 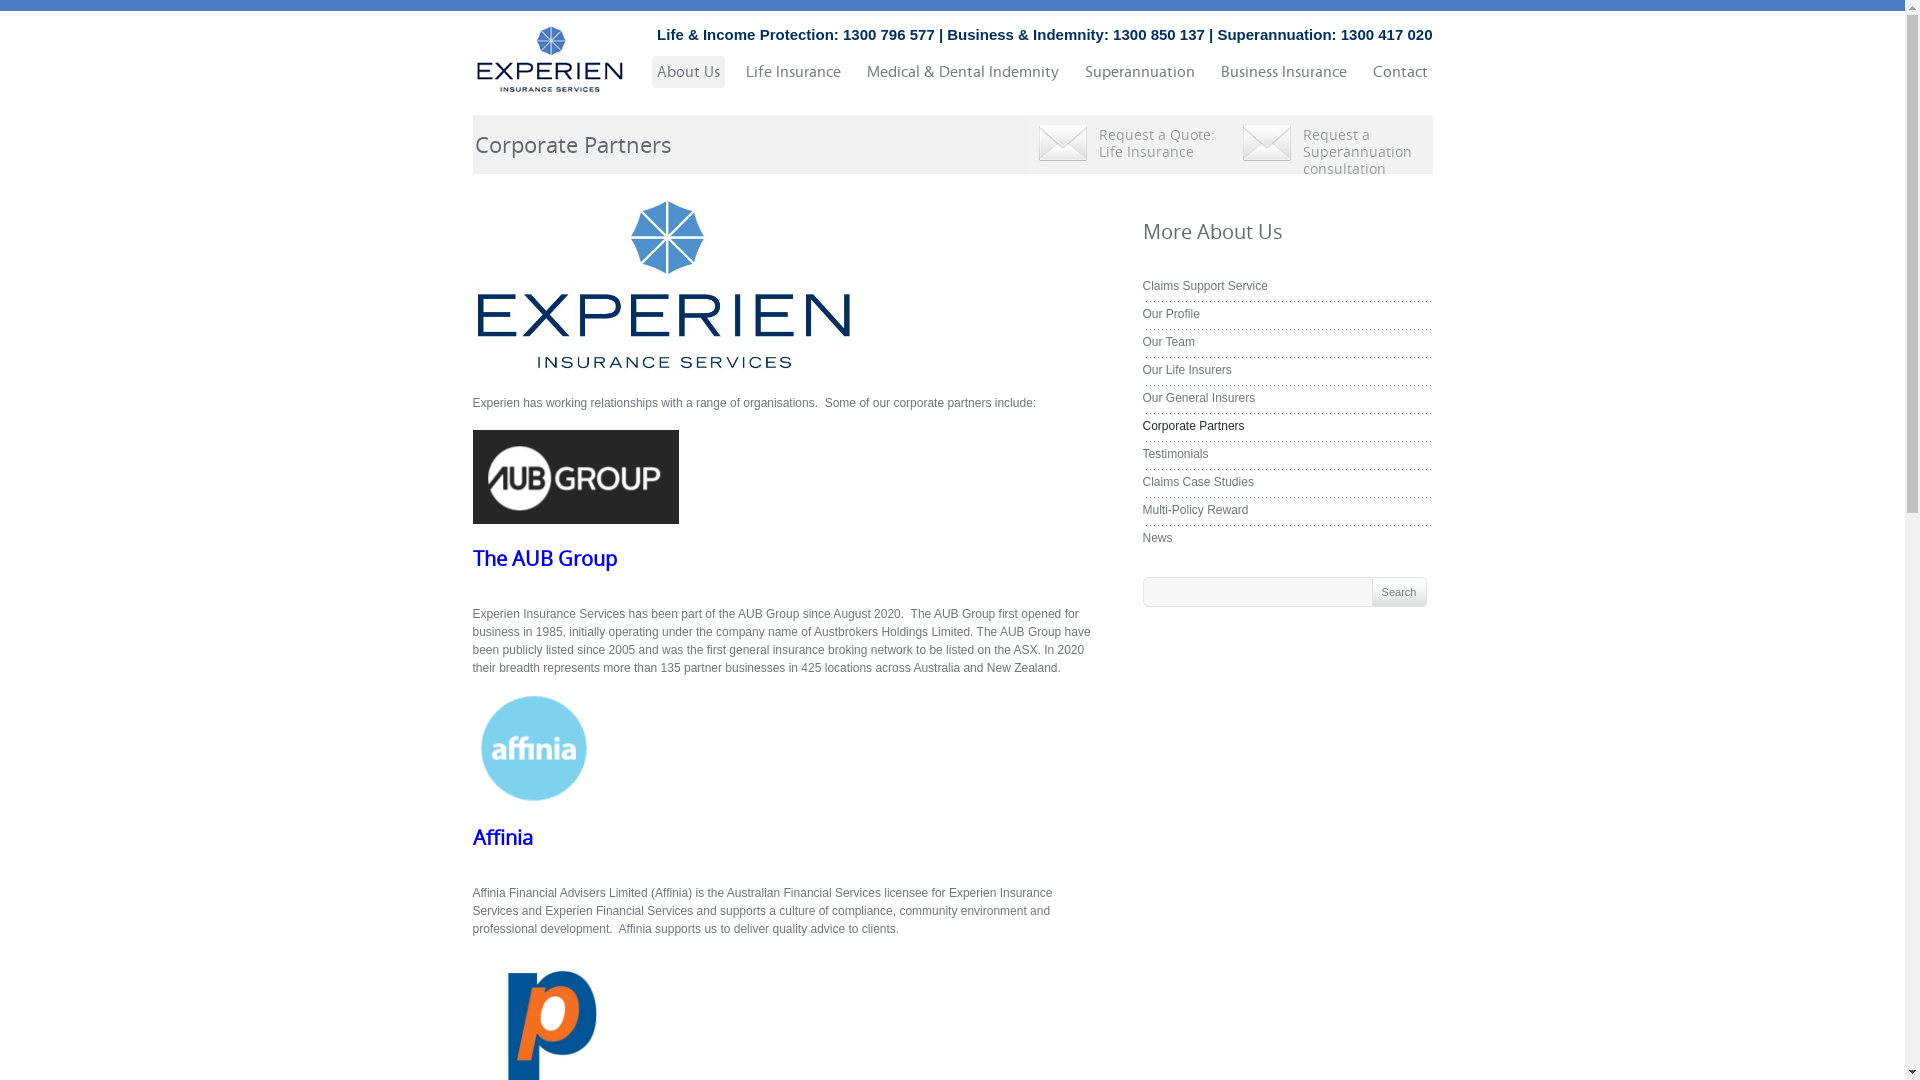 I want to click on Business Insurance, so click(x=1284, y=72).